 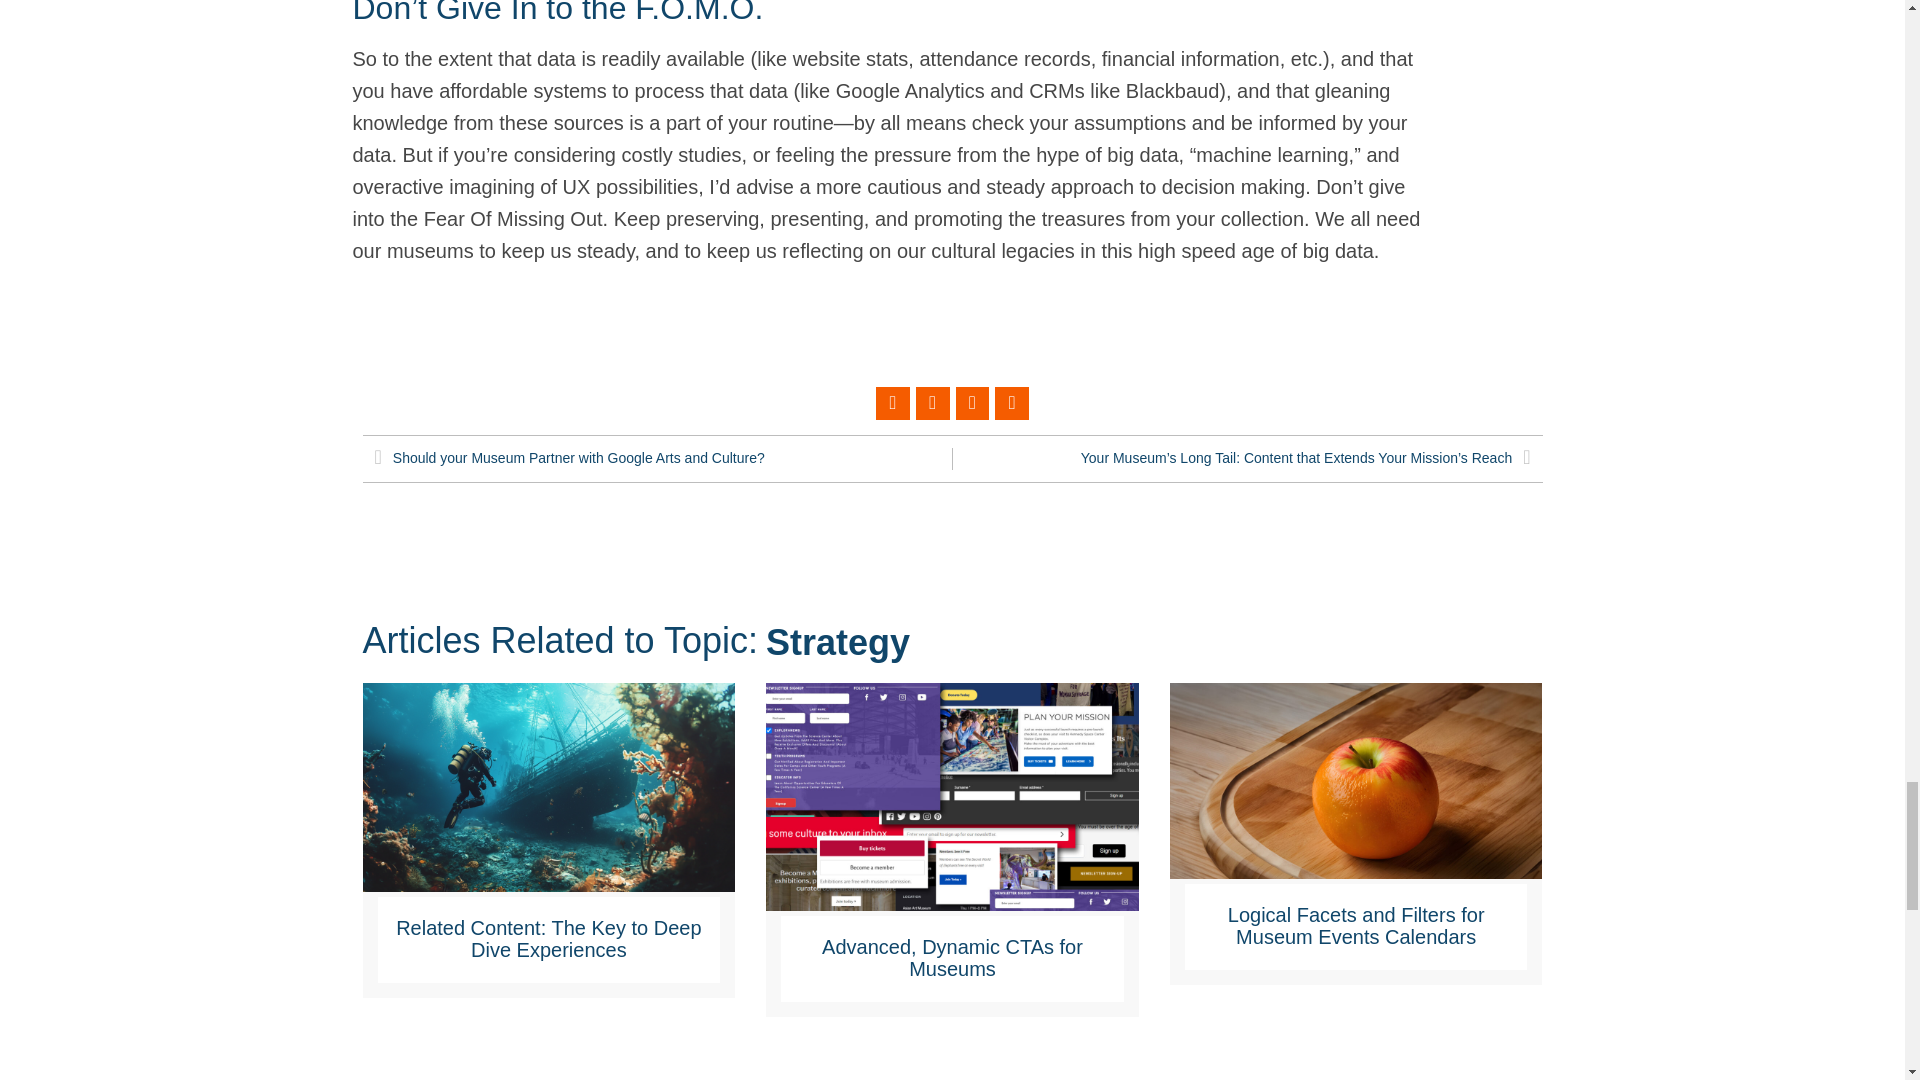 What do you see at coordinates (548, 938) in the screenshot?
I see `Related Content: The Key to Deep Dive Experiences` at bounding box center [548, 938].